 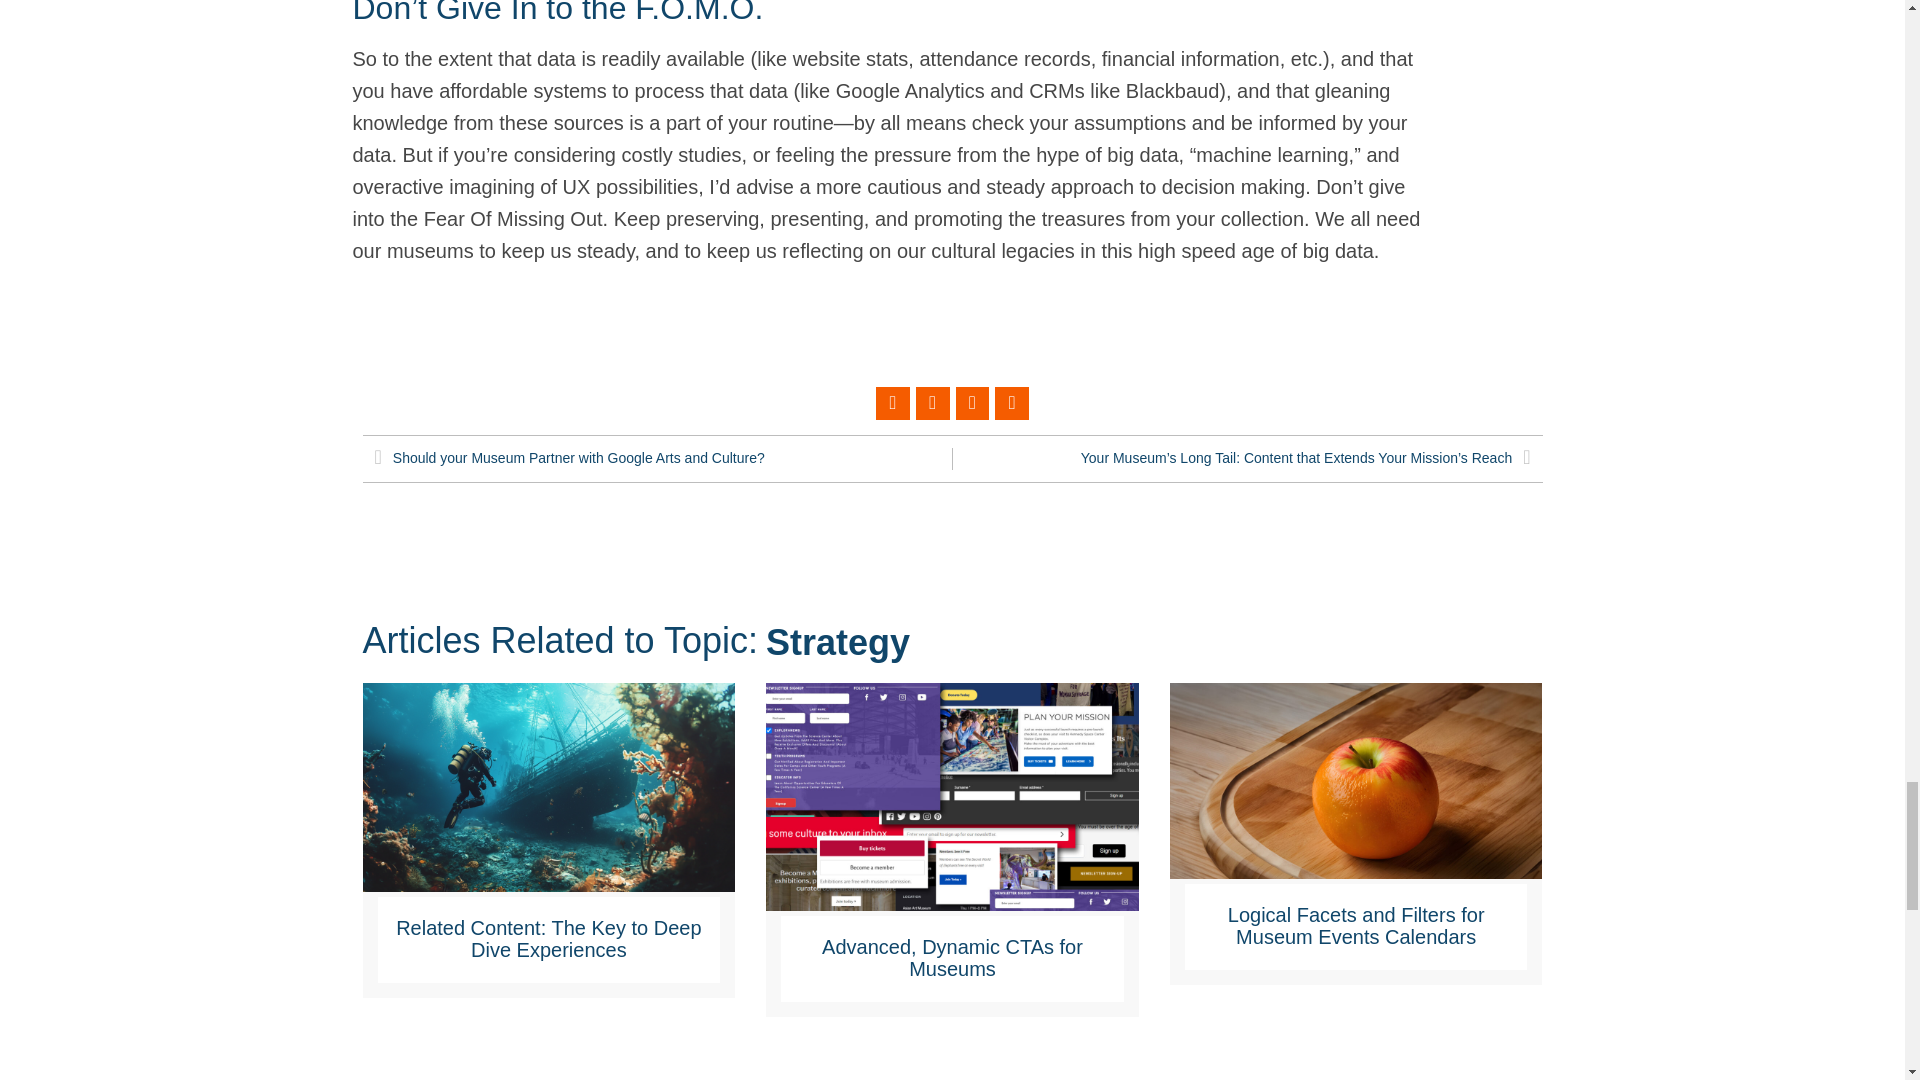 What do you see at coordinates (548, 938) in the screenshot?
I see `Related Content: The Key to Deep Dive Experiences` at bounding box center [548, 938].